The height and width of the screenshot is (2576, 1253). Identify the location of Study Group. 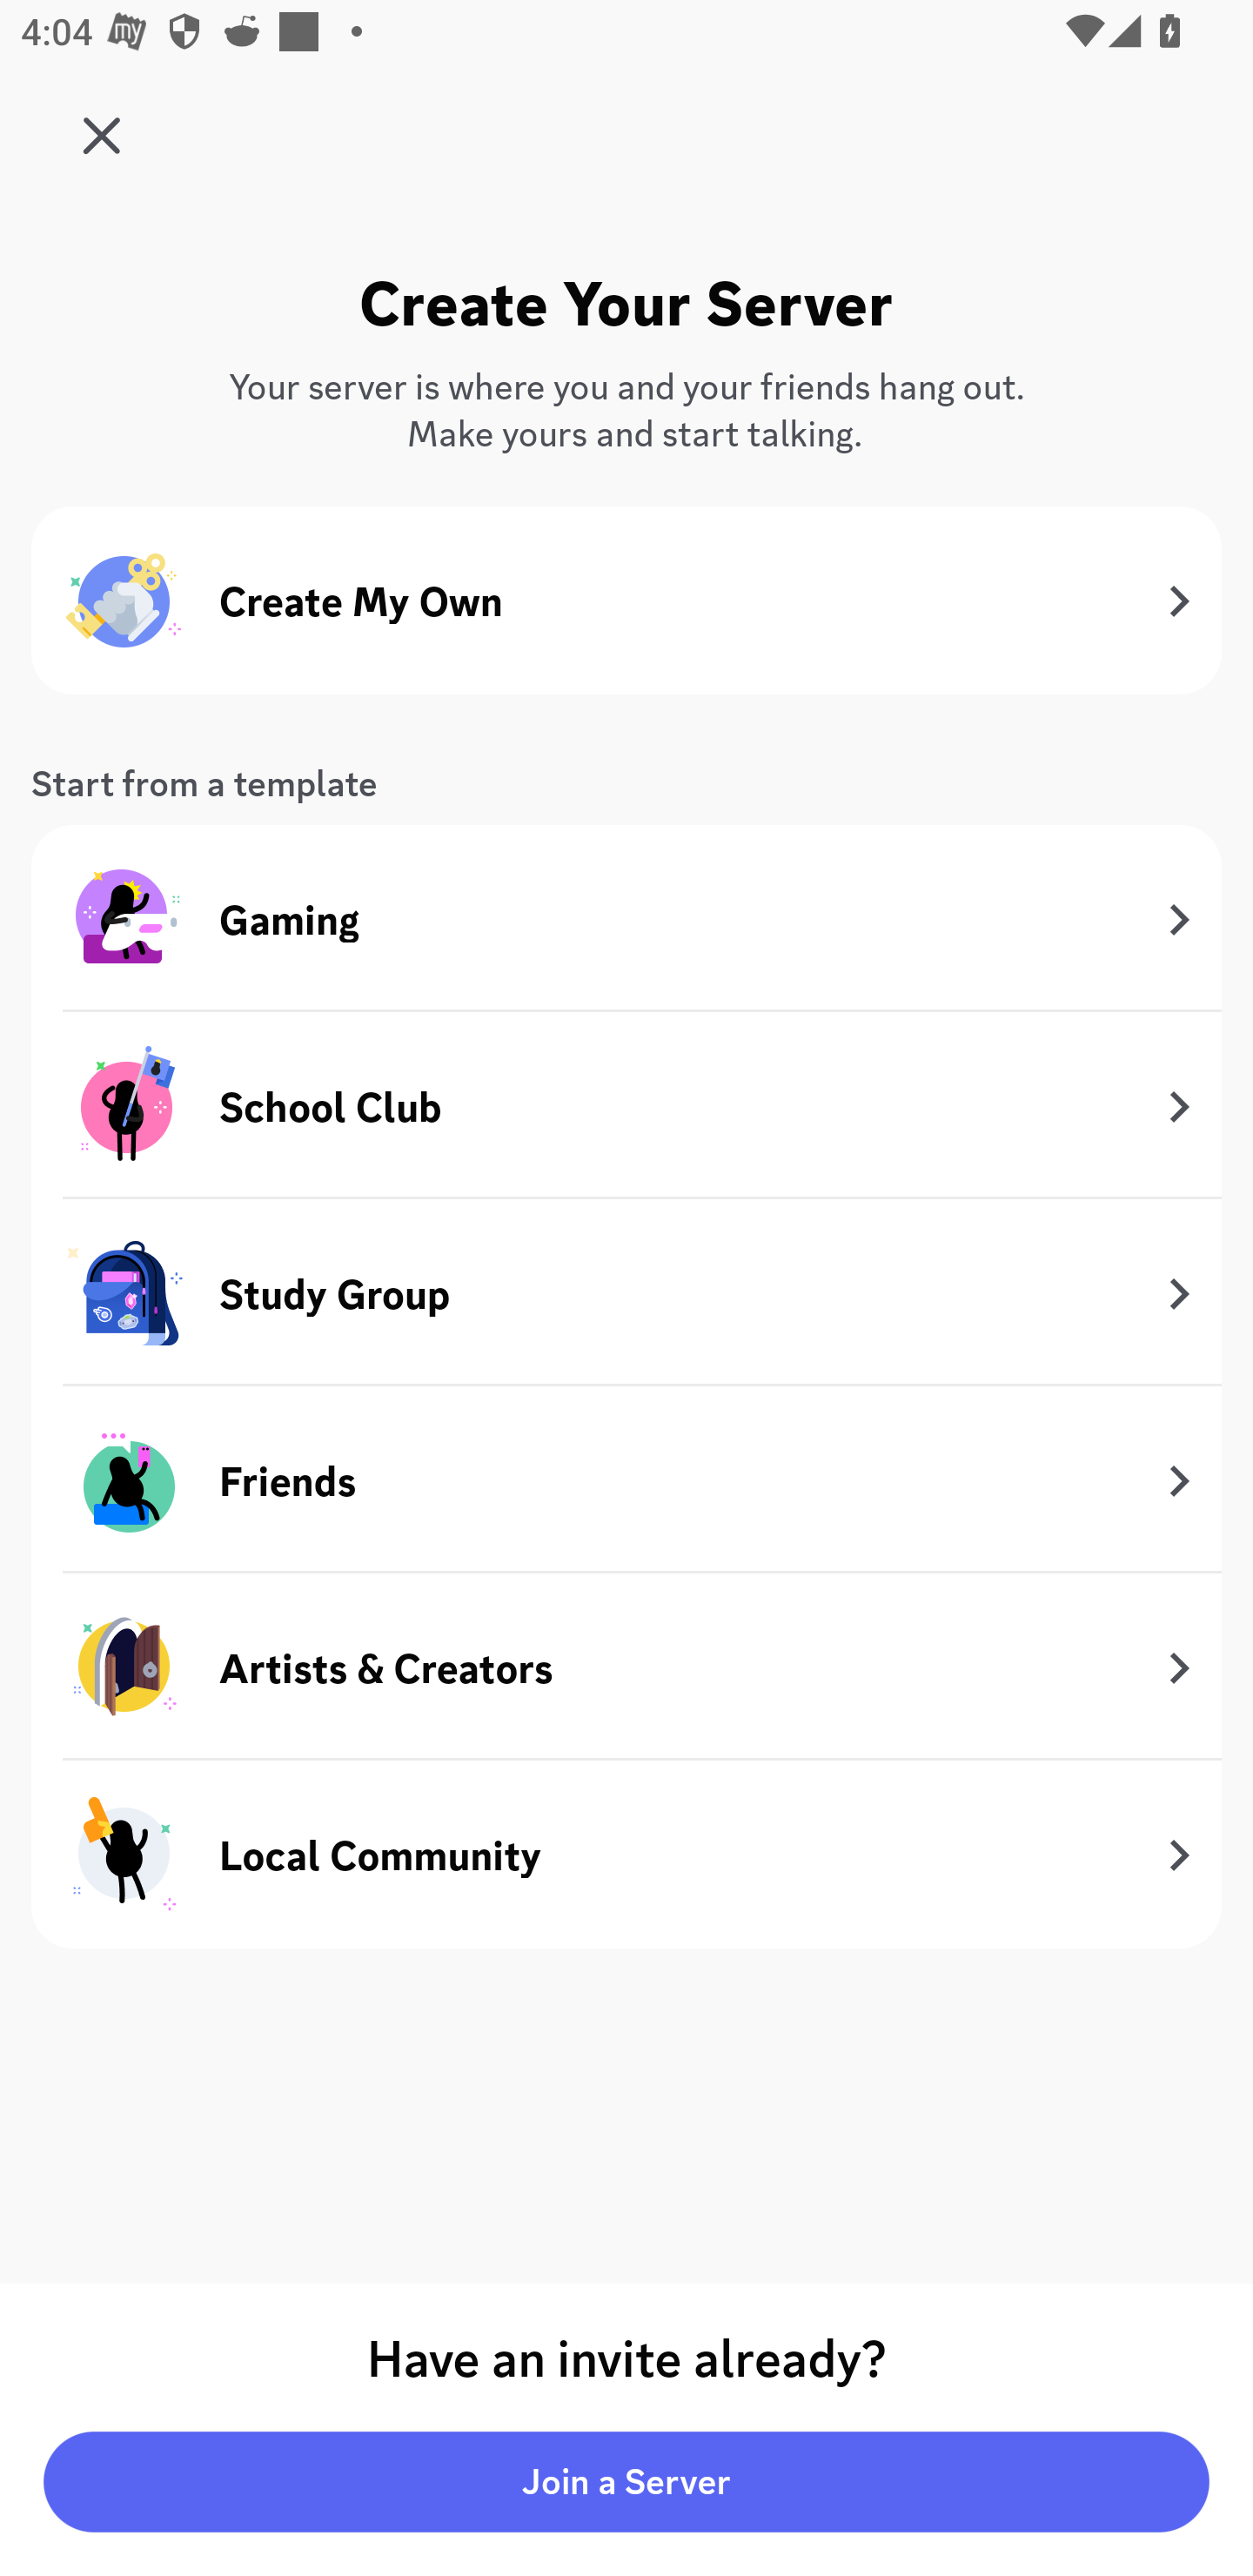
(626, 1294).